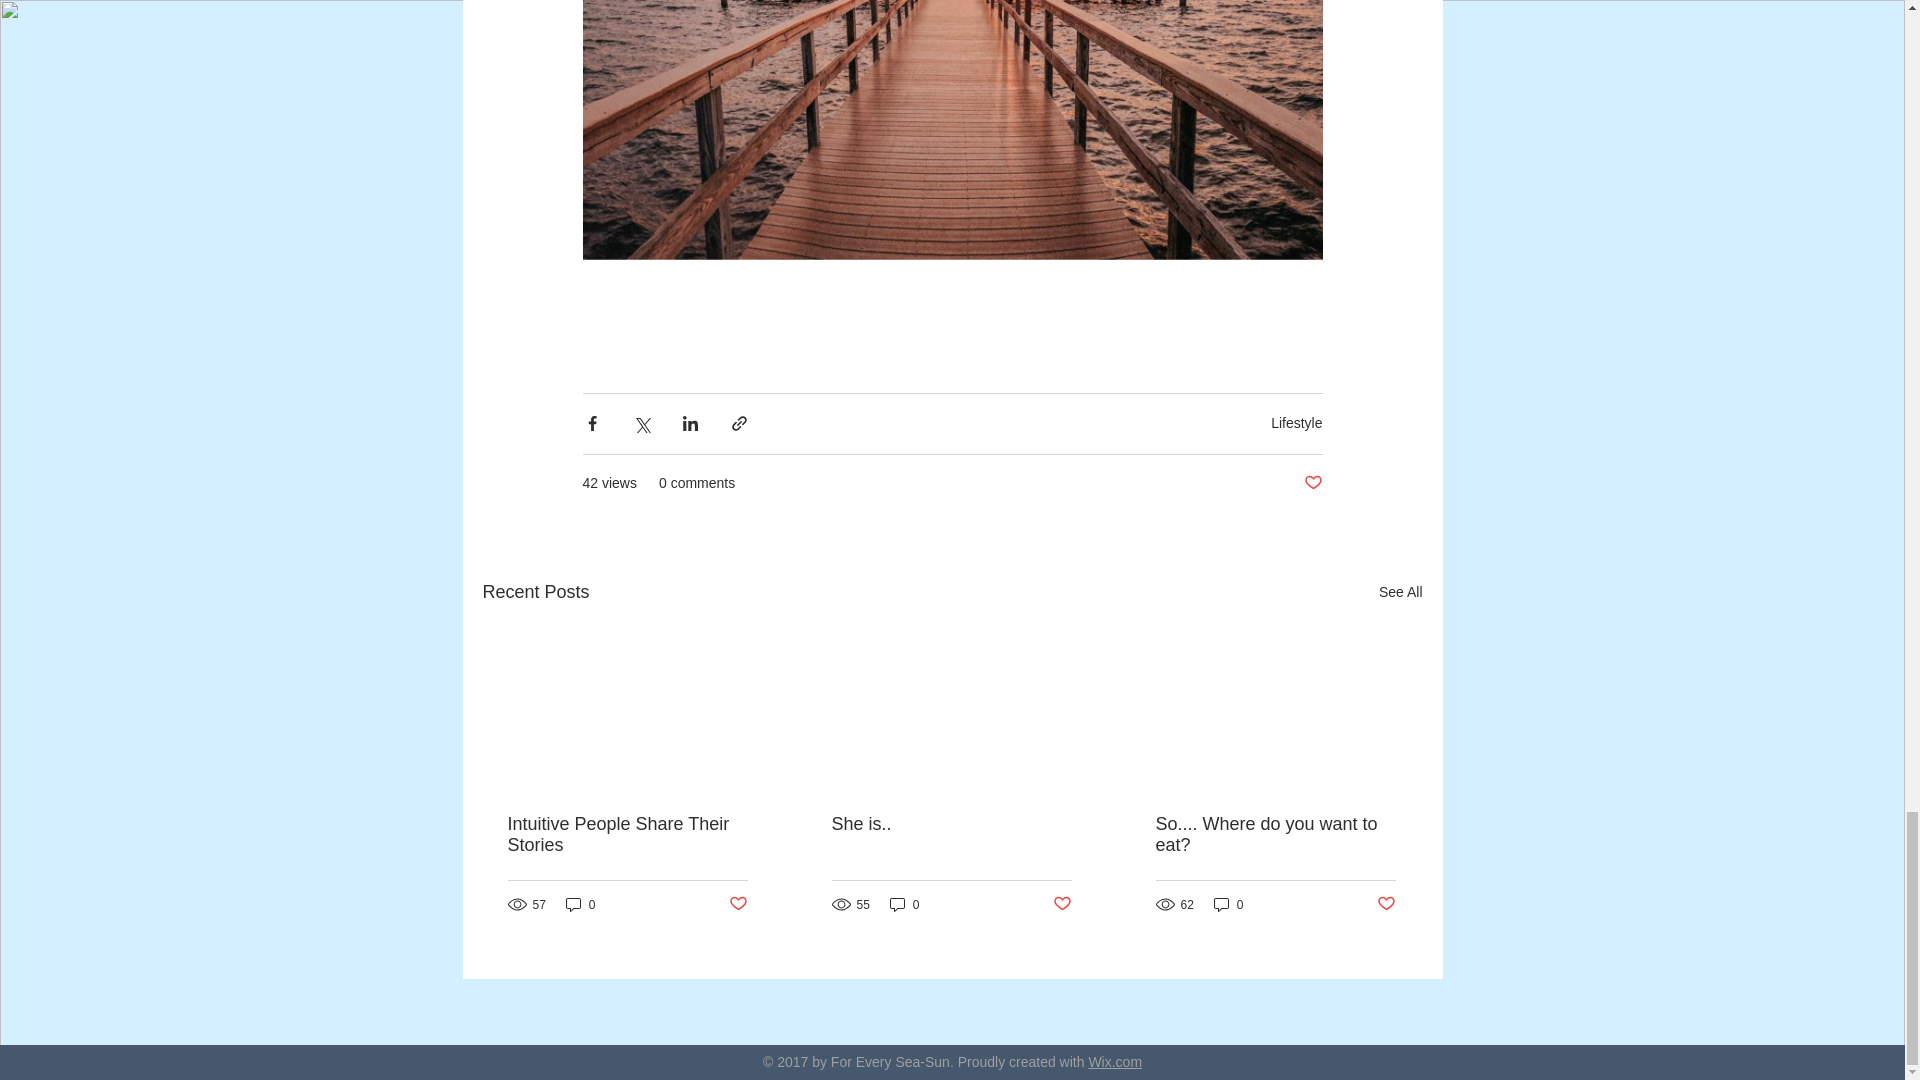  I want to click on See All, so click(1400, 592).